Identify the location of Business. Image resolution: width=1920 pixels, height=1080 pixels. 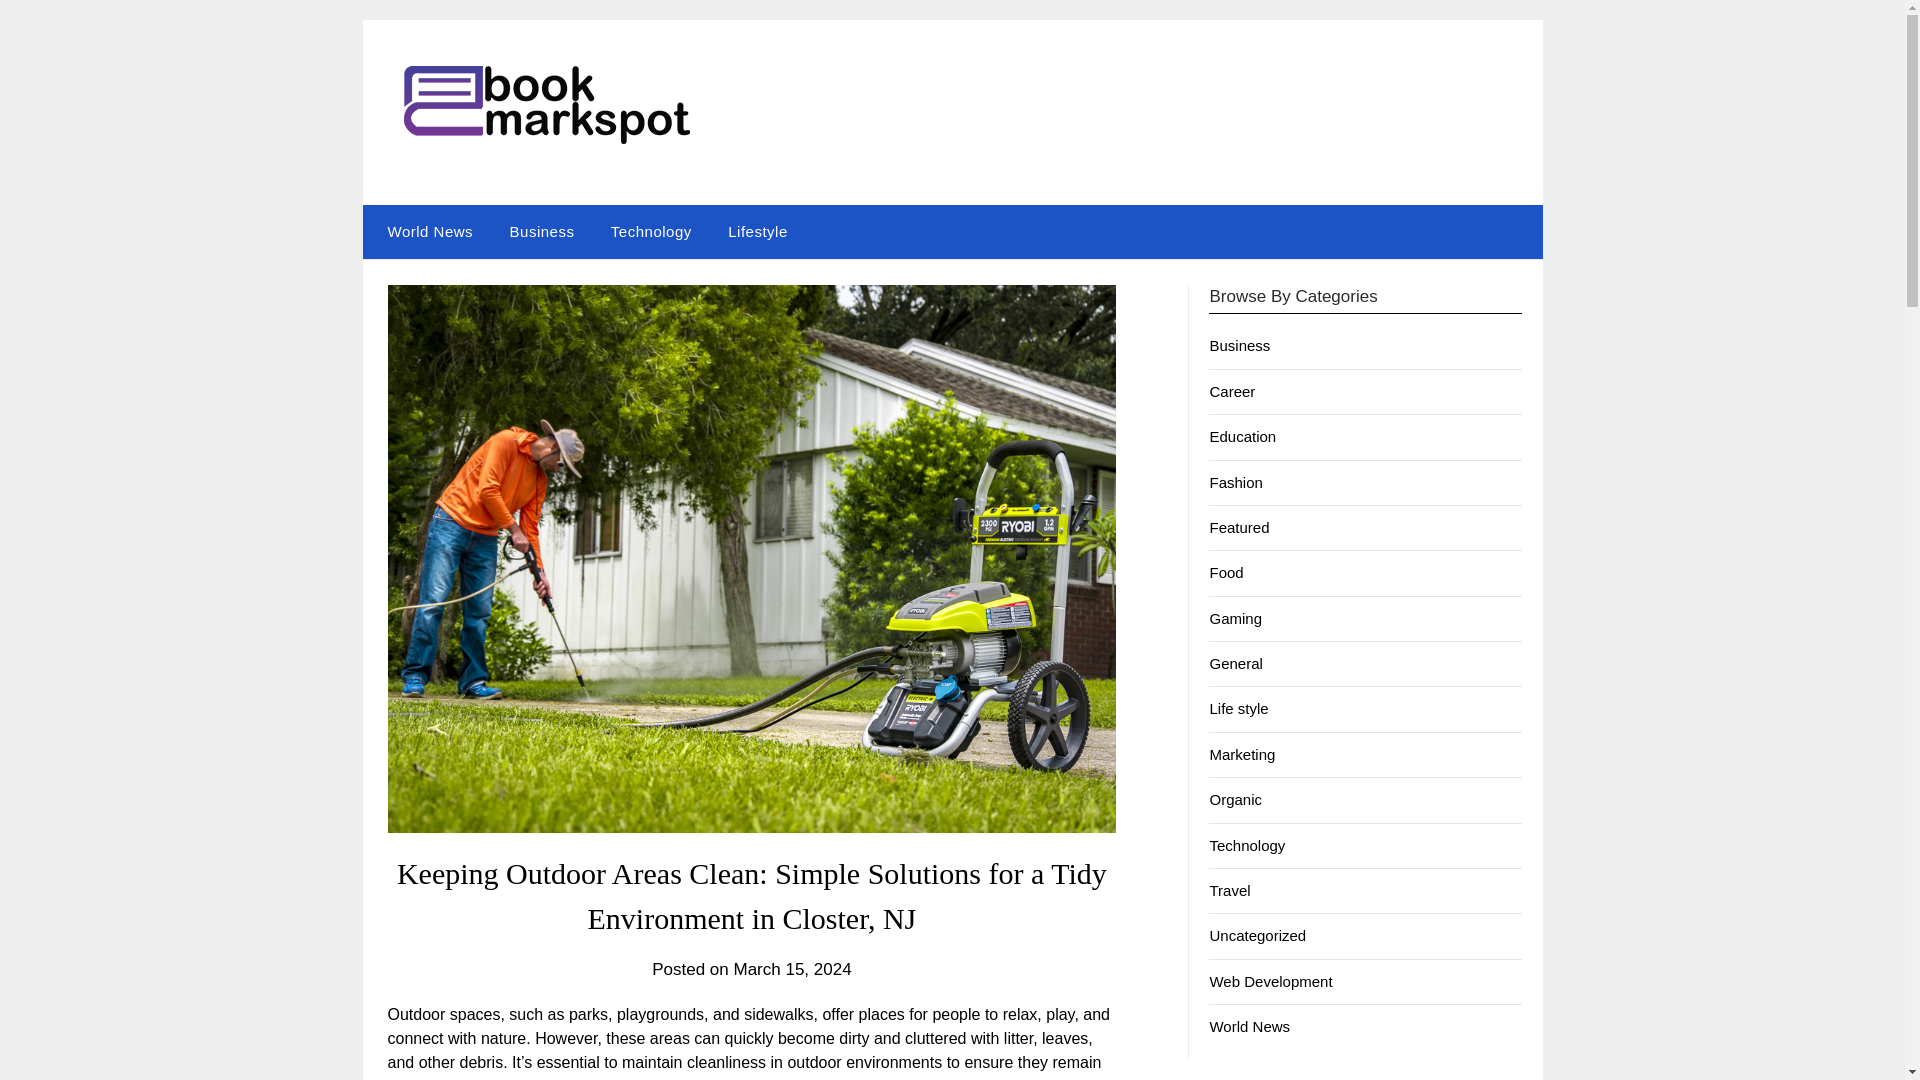
(542, 232).